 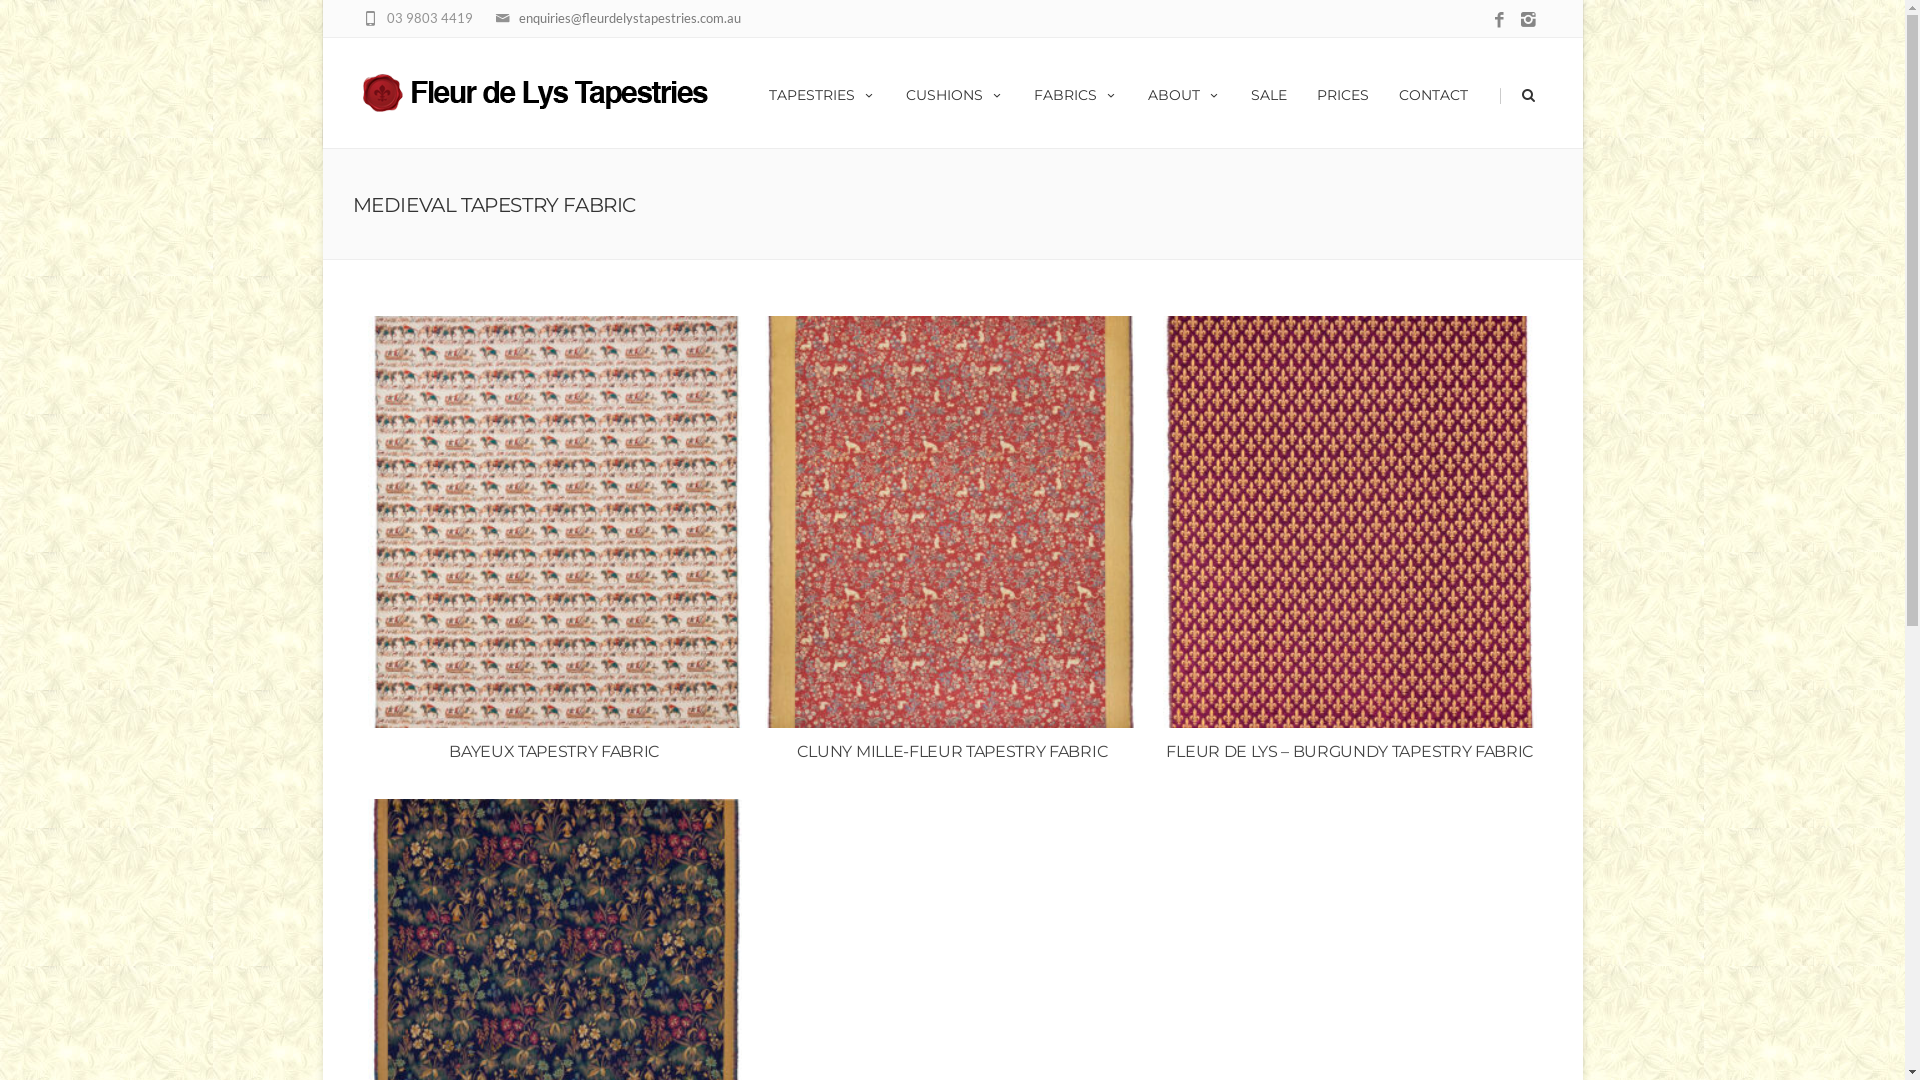 I want to click on CLUNY MILLE-FLEUR TAPESTRY FABRIC, so click(x=952, y=544).